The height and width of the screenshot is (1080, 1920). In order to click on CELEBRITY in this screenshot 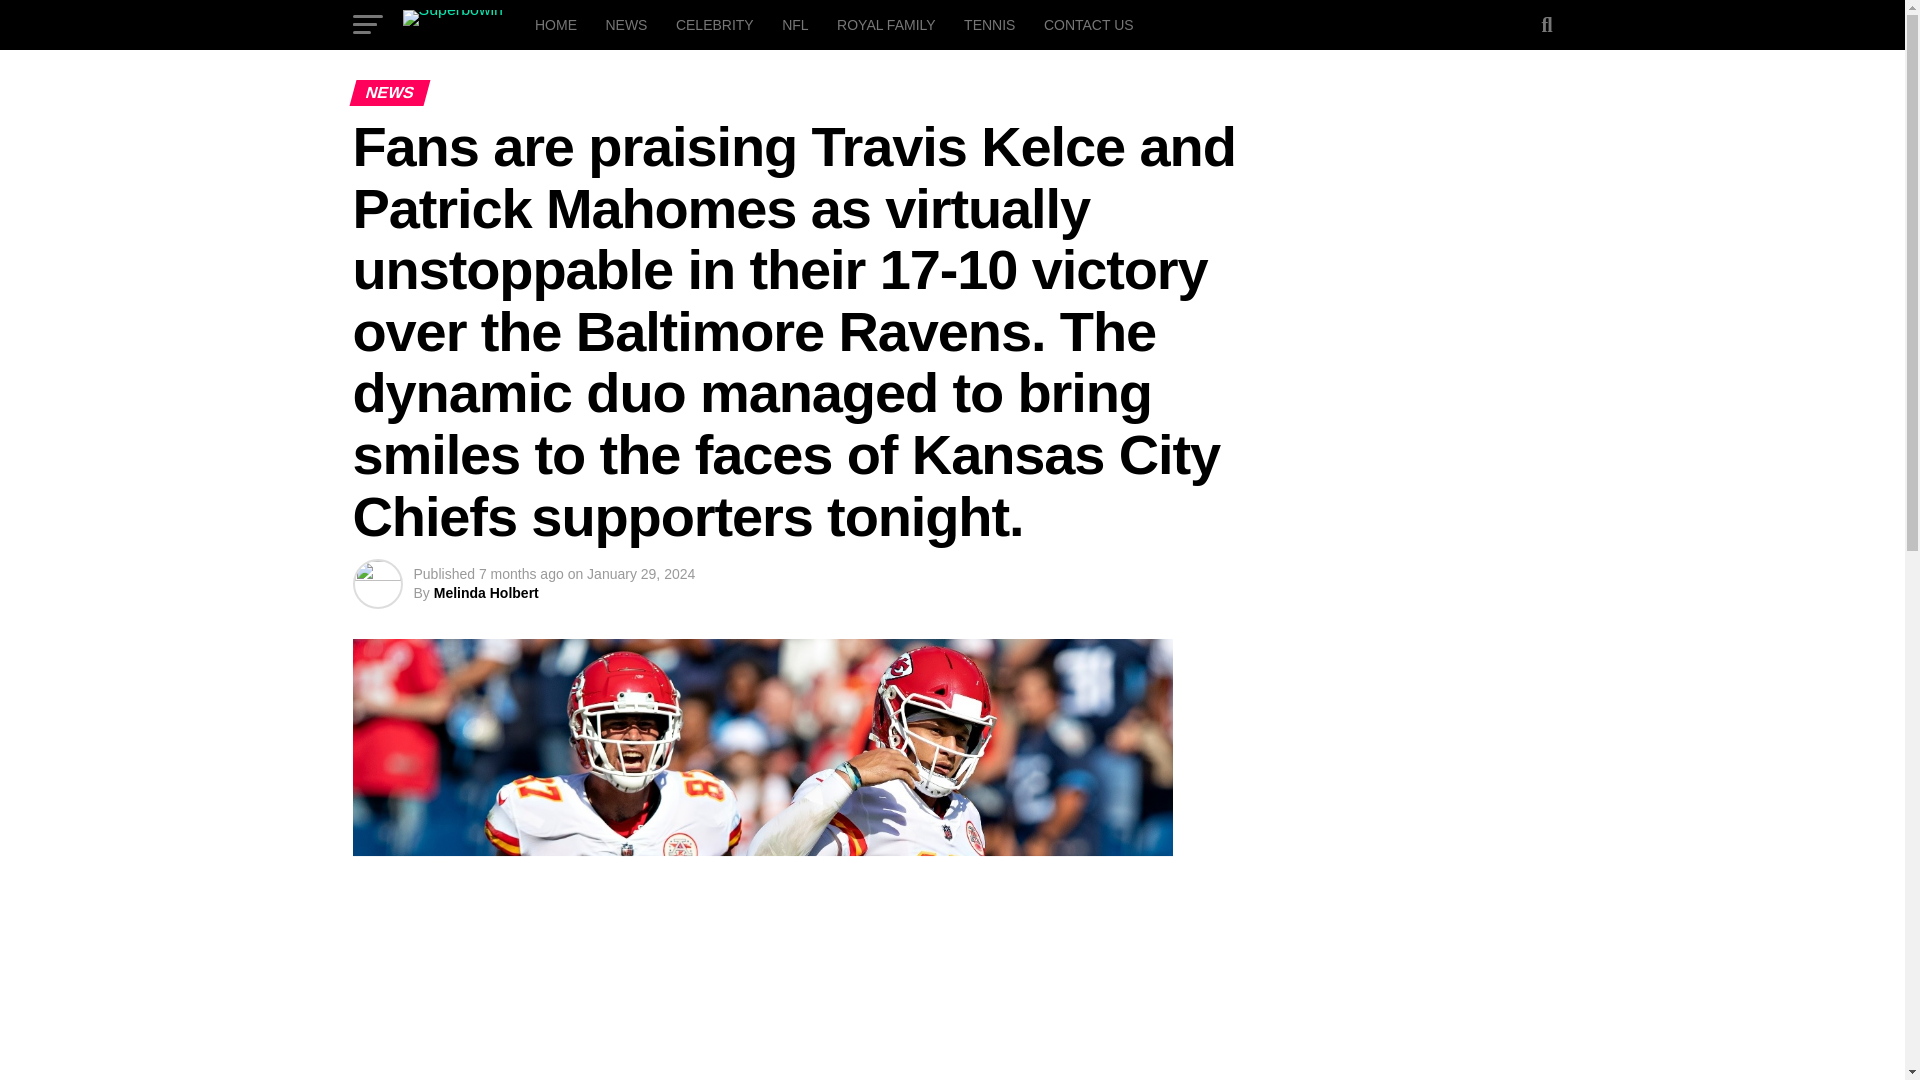, I will do `click(715, 24)`.